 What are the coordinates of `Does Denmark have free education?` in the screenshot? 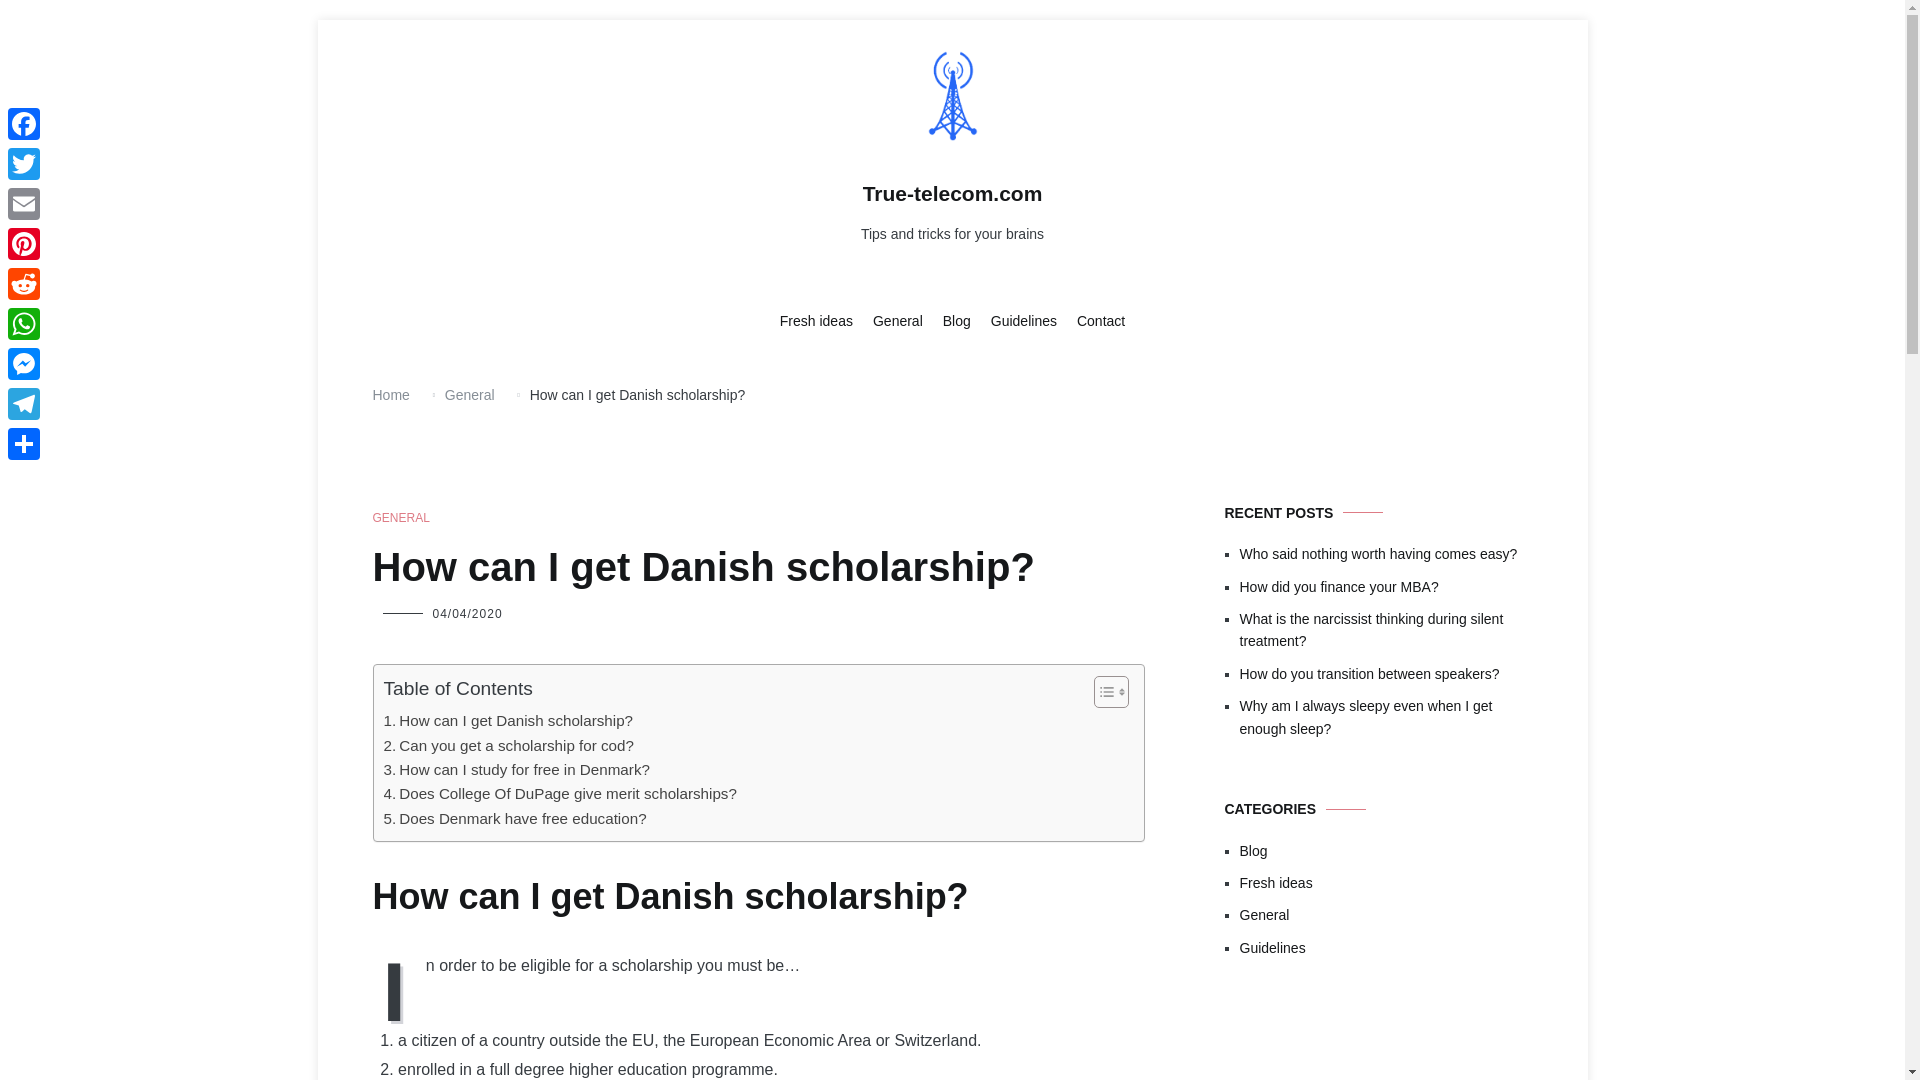 It's located at (516, 818).